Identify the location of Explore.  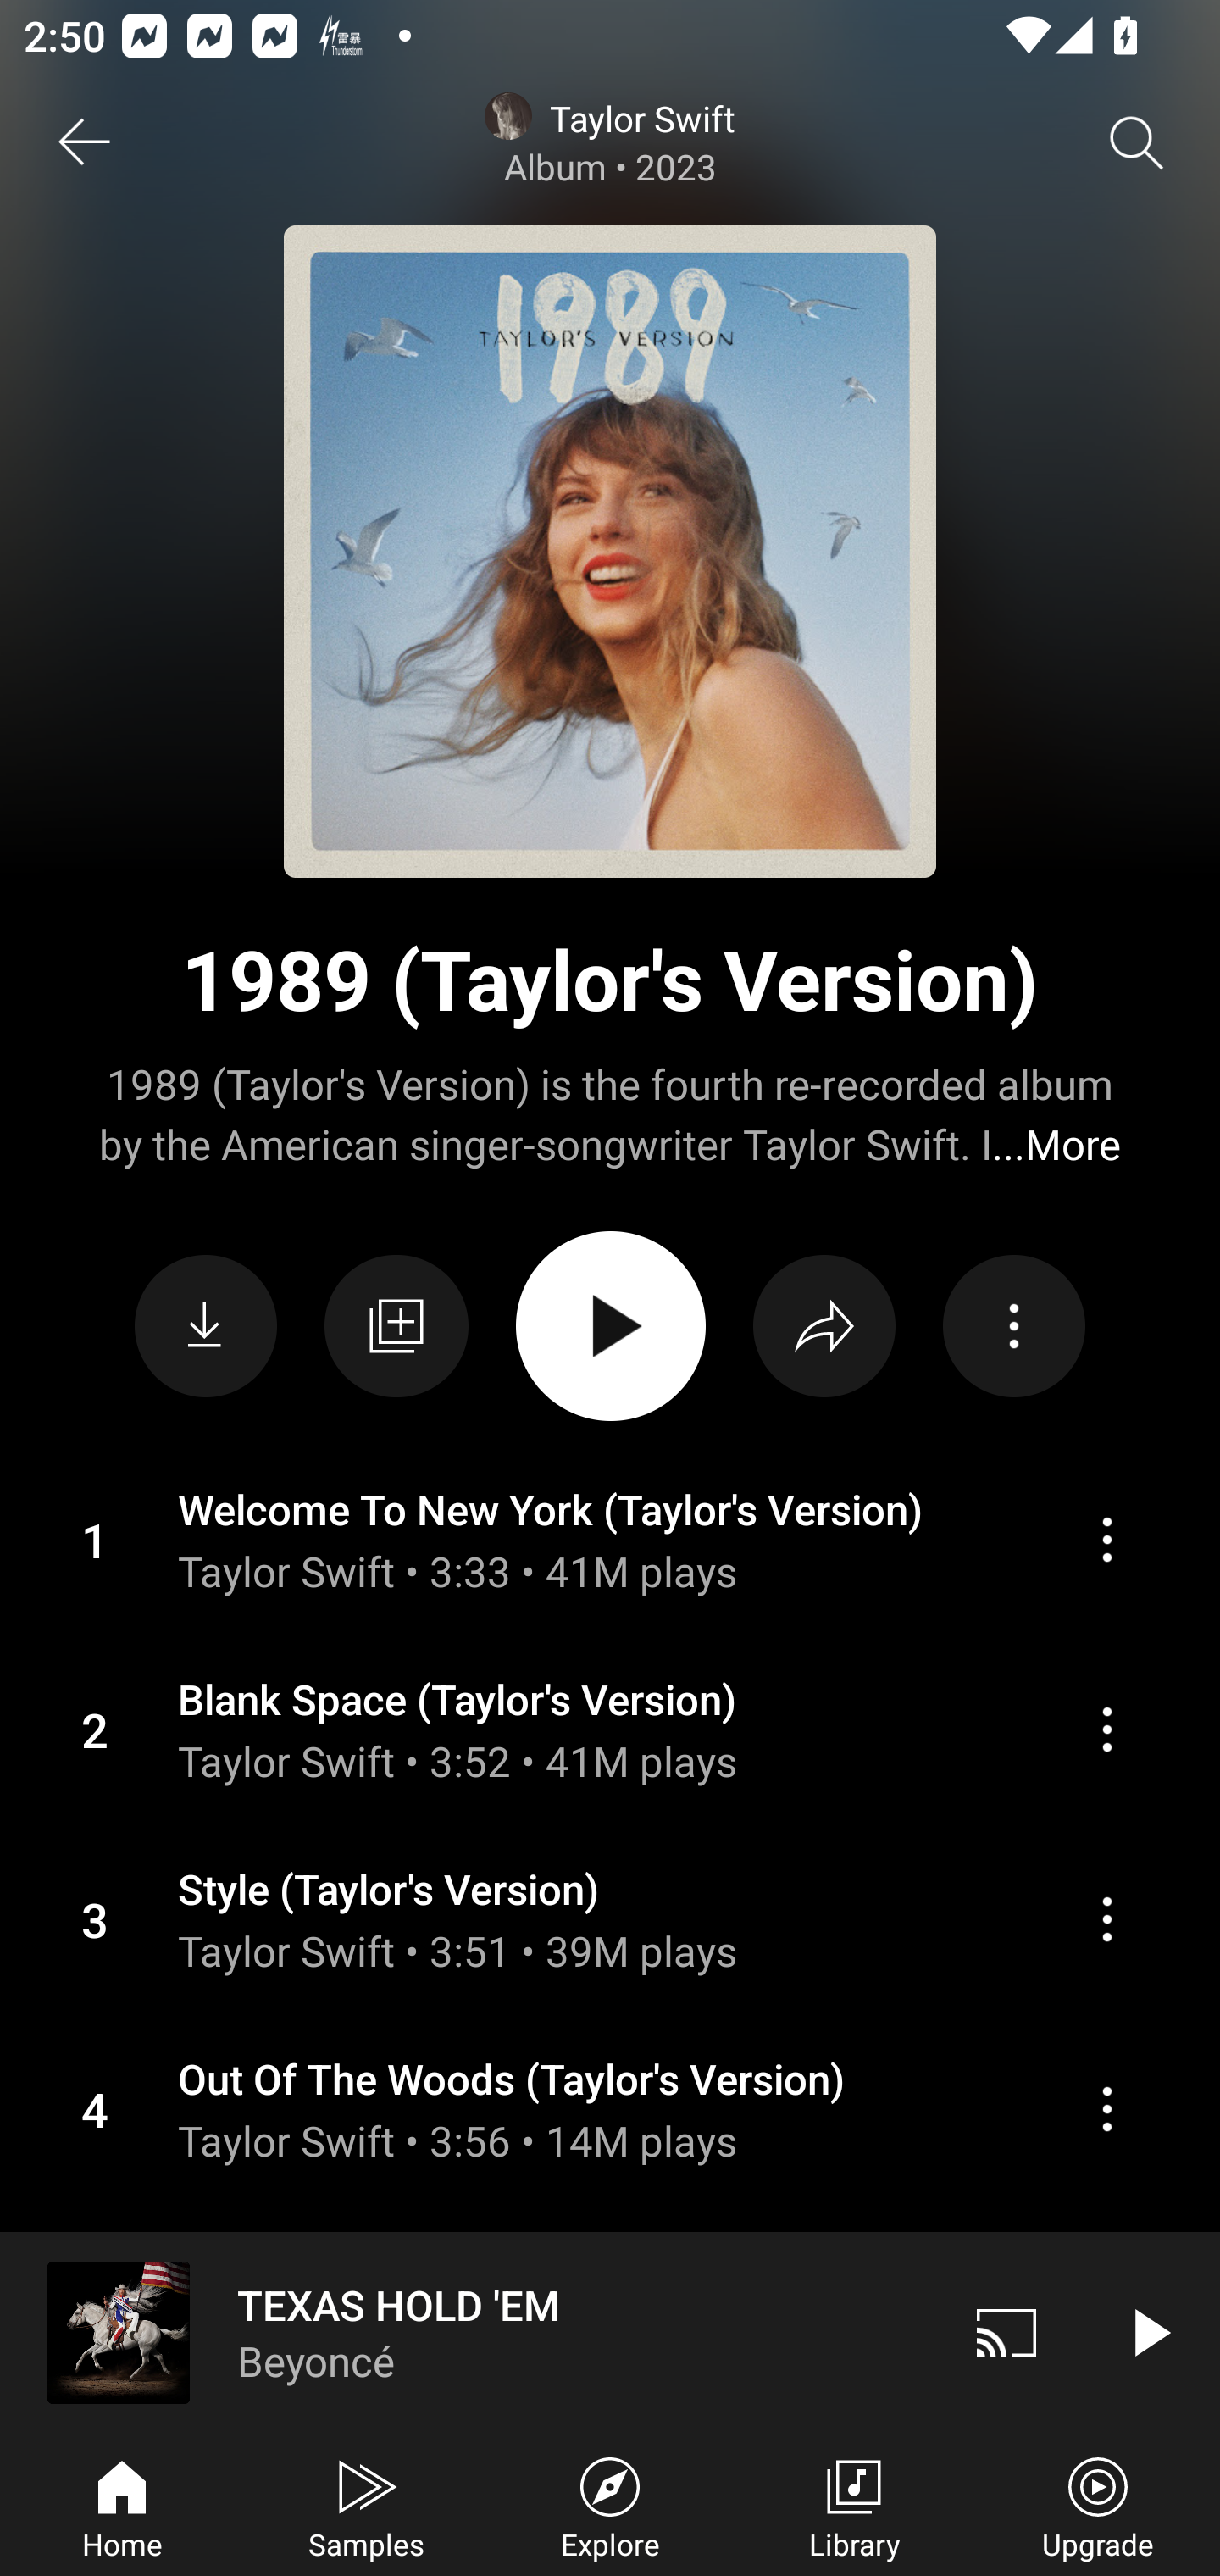
(610, 2505).